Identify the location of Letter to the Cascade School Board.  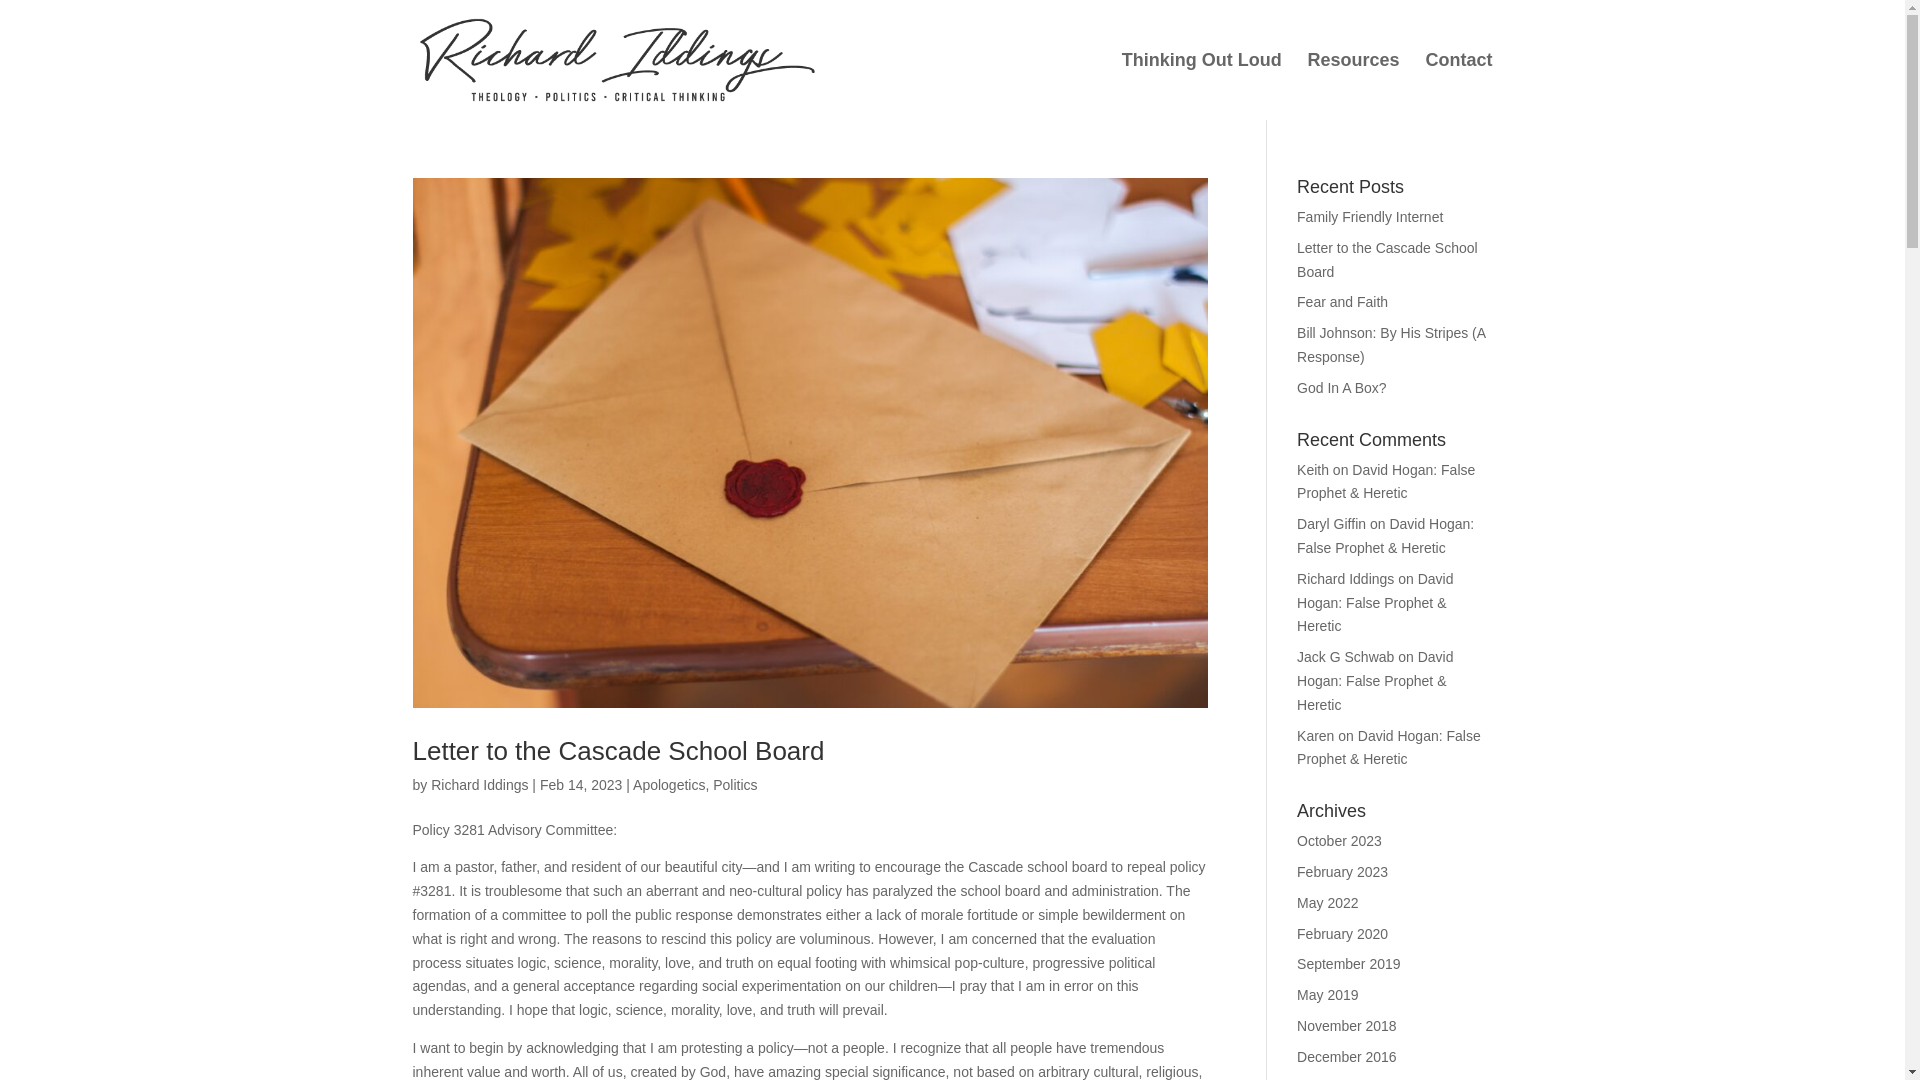
(1388, 259).